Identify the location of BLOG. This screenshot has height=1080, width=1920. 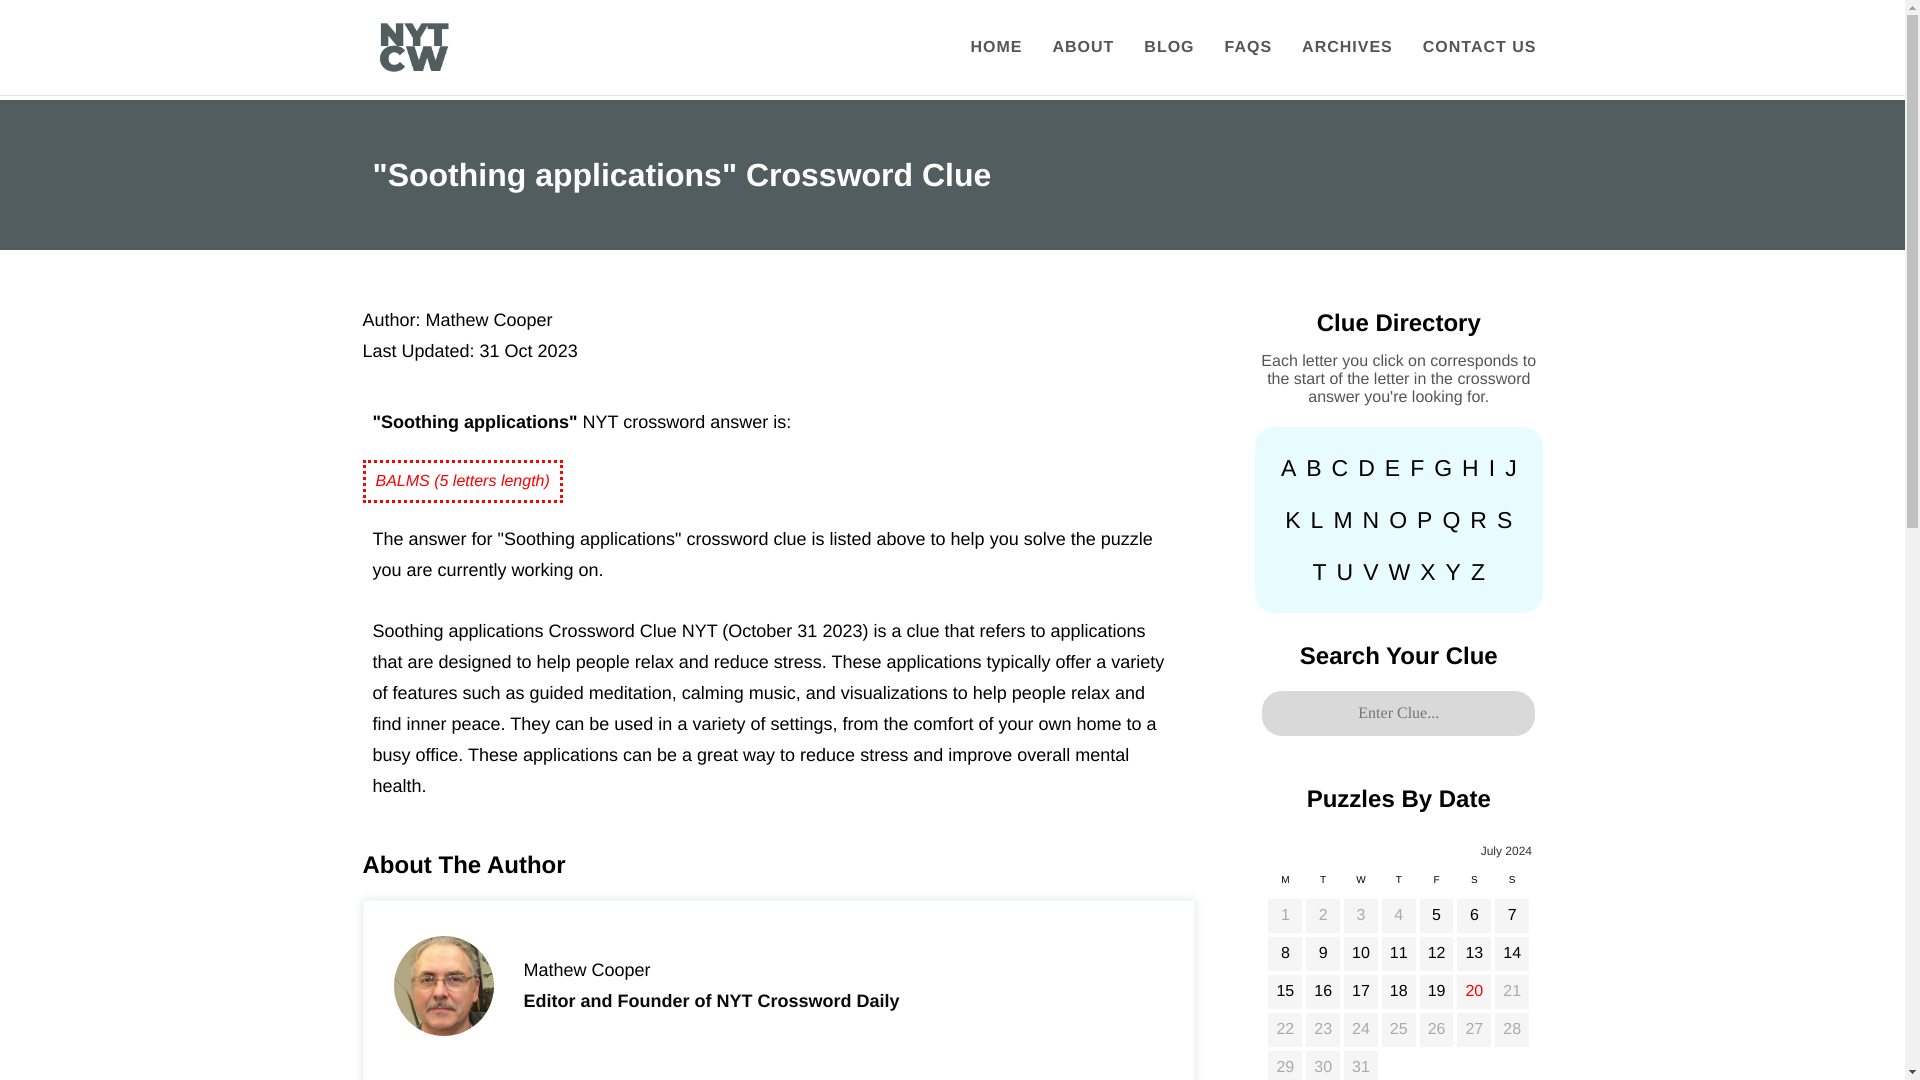
(1169, 47).